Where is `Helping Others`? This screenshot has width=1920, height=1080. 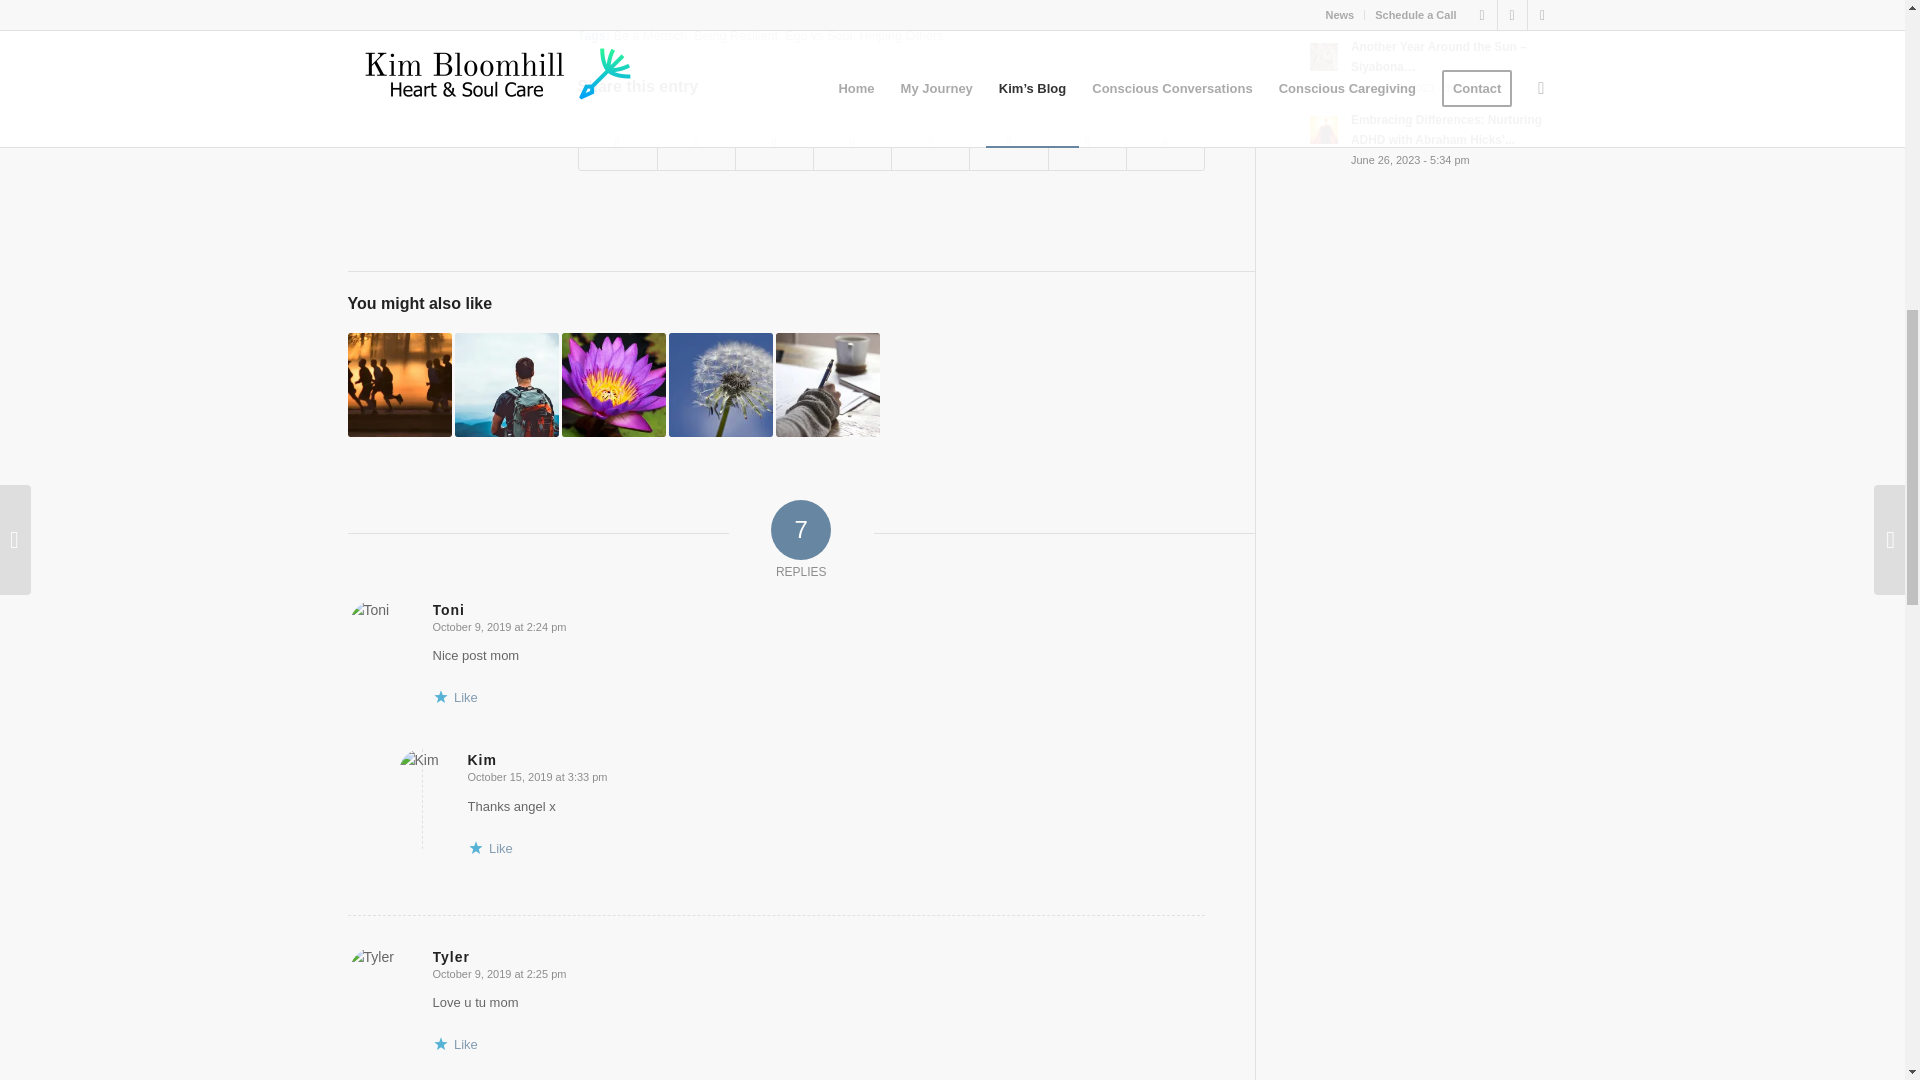
Helping Others is located at coordinates (900, 36).